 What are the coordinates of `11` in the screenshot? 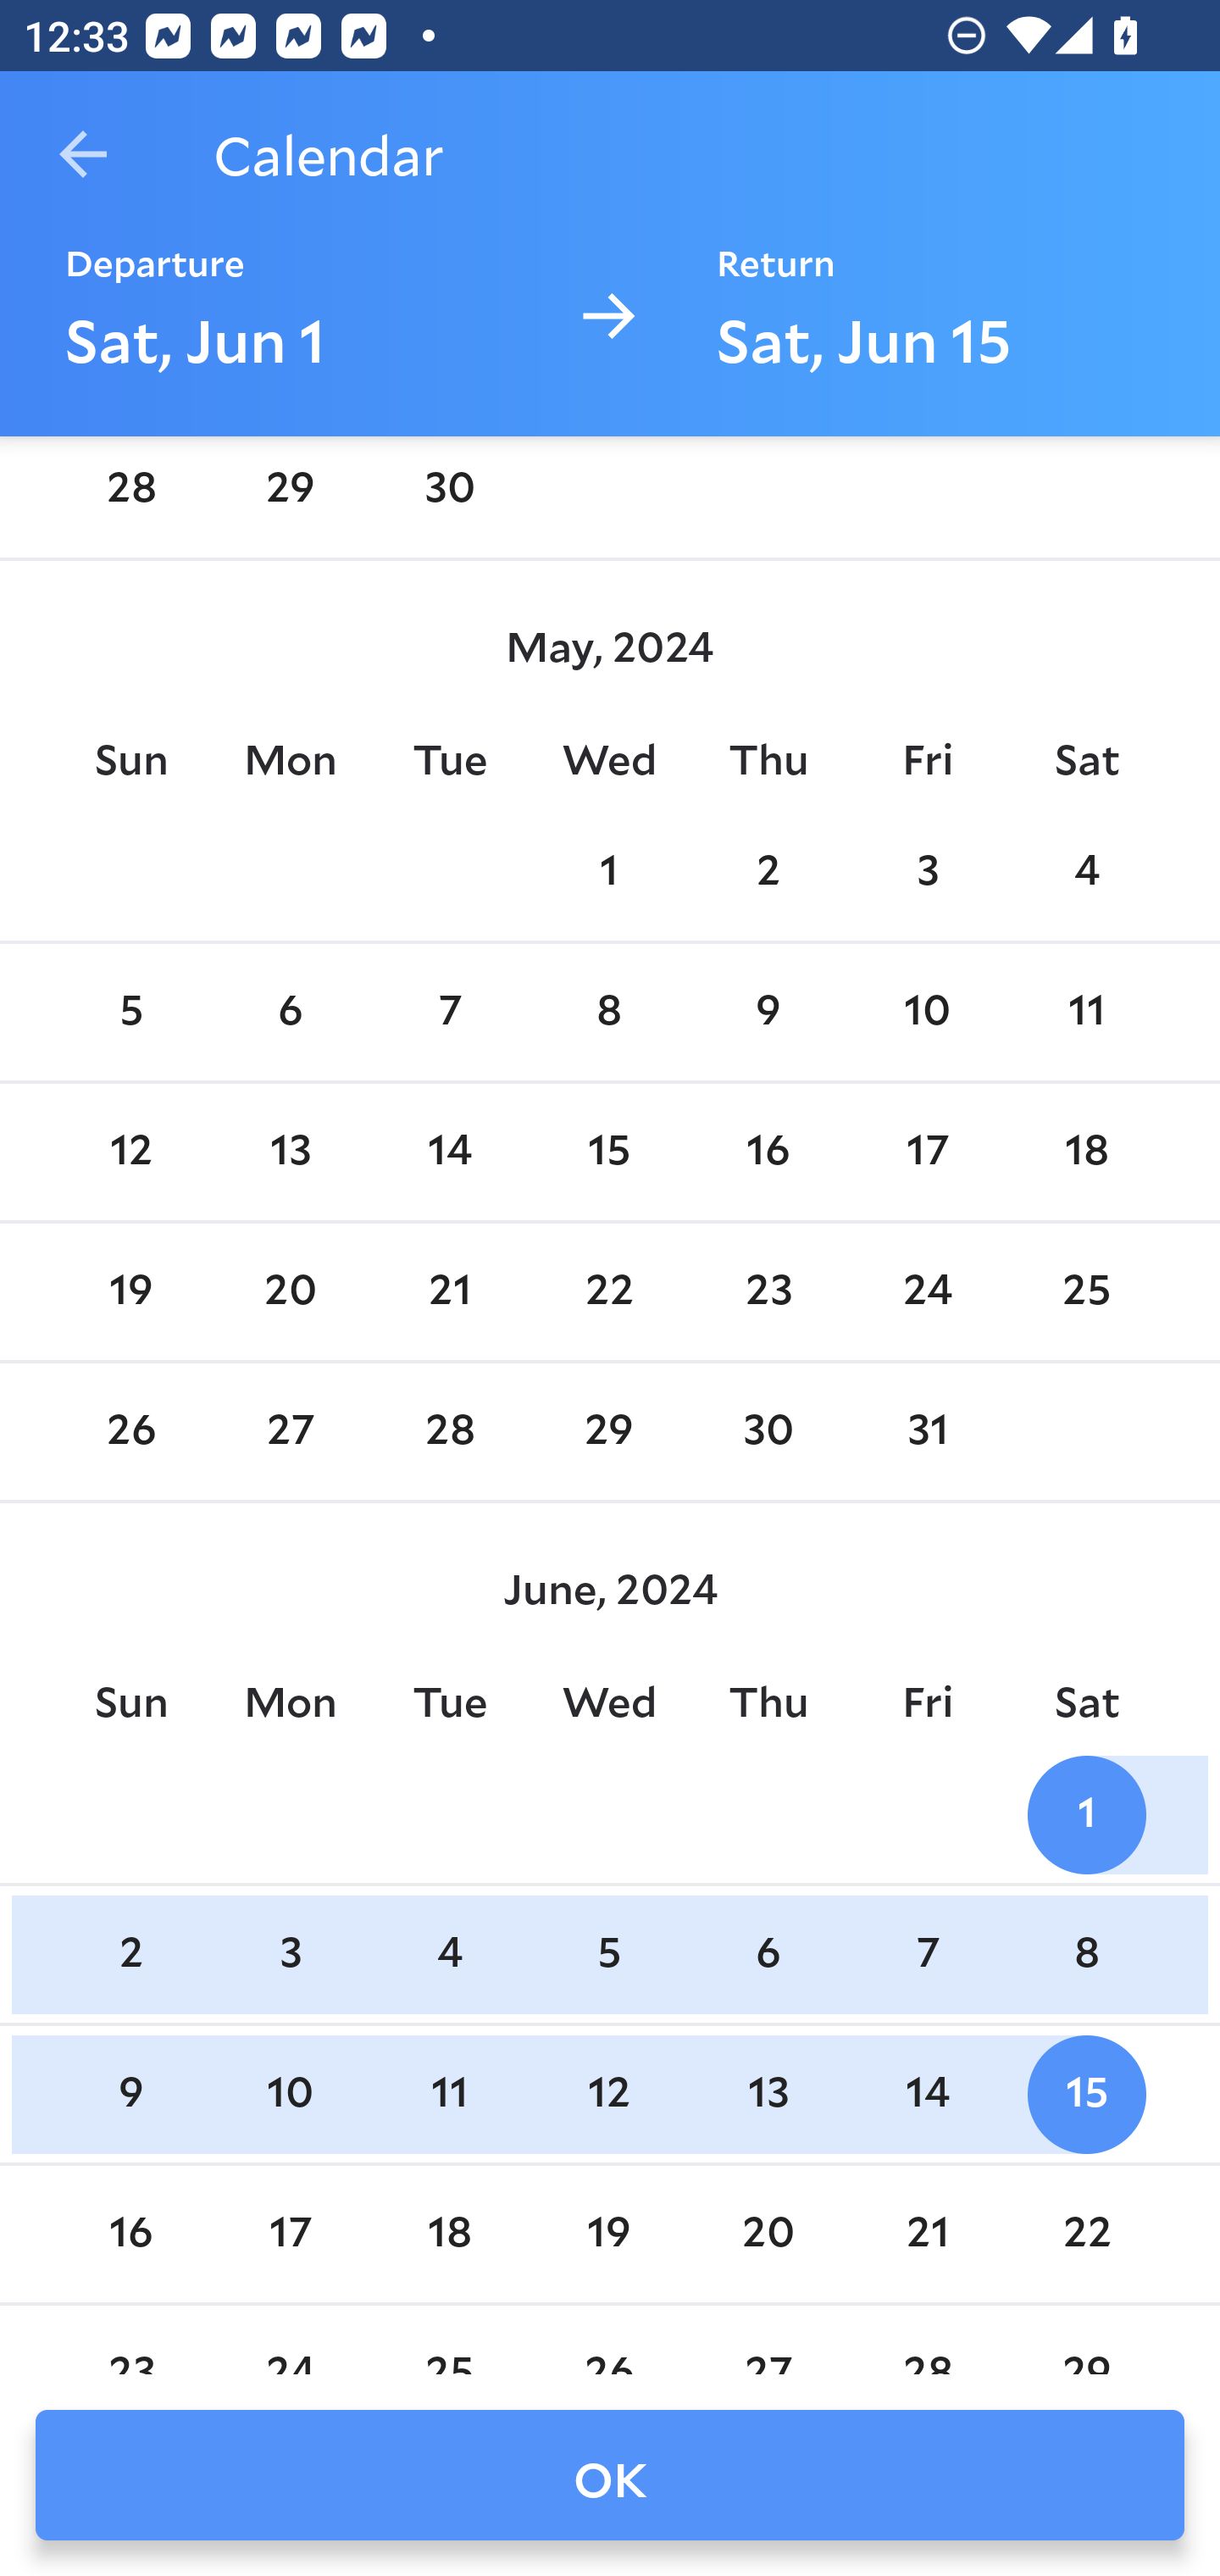 It's located at (1086, 1012).